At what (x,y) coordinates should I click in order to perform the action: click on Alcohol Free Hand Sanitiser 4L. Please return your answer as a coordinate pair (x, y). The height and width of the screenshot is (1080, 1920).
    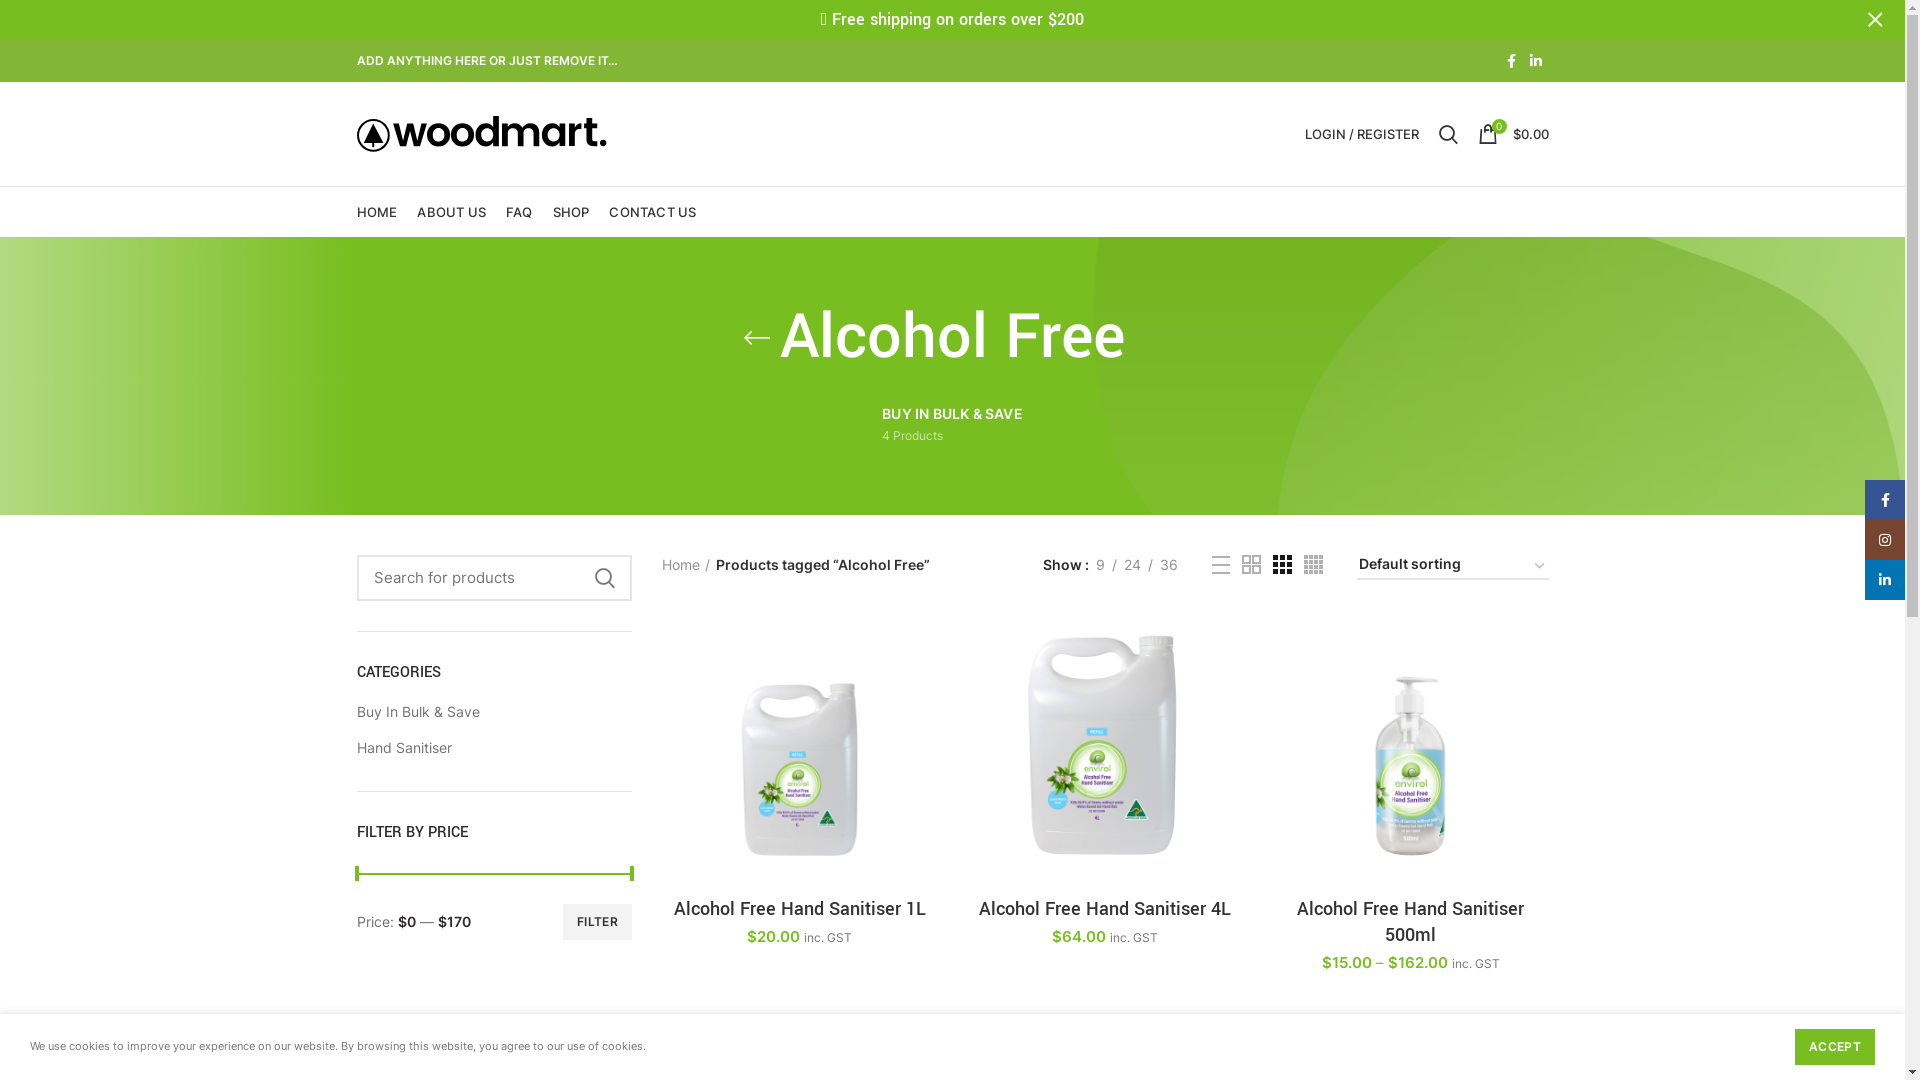
    Looking at the image, I should click on (1104, 909).